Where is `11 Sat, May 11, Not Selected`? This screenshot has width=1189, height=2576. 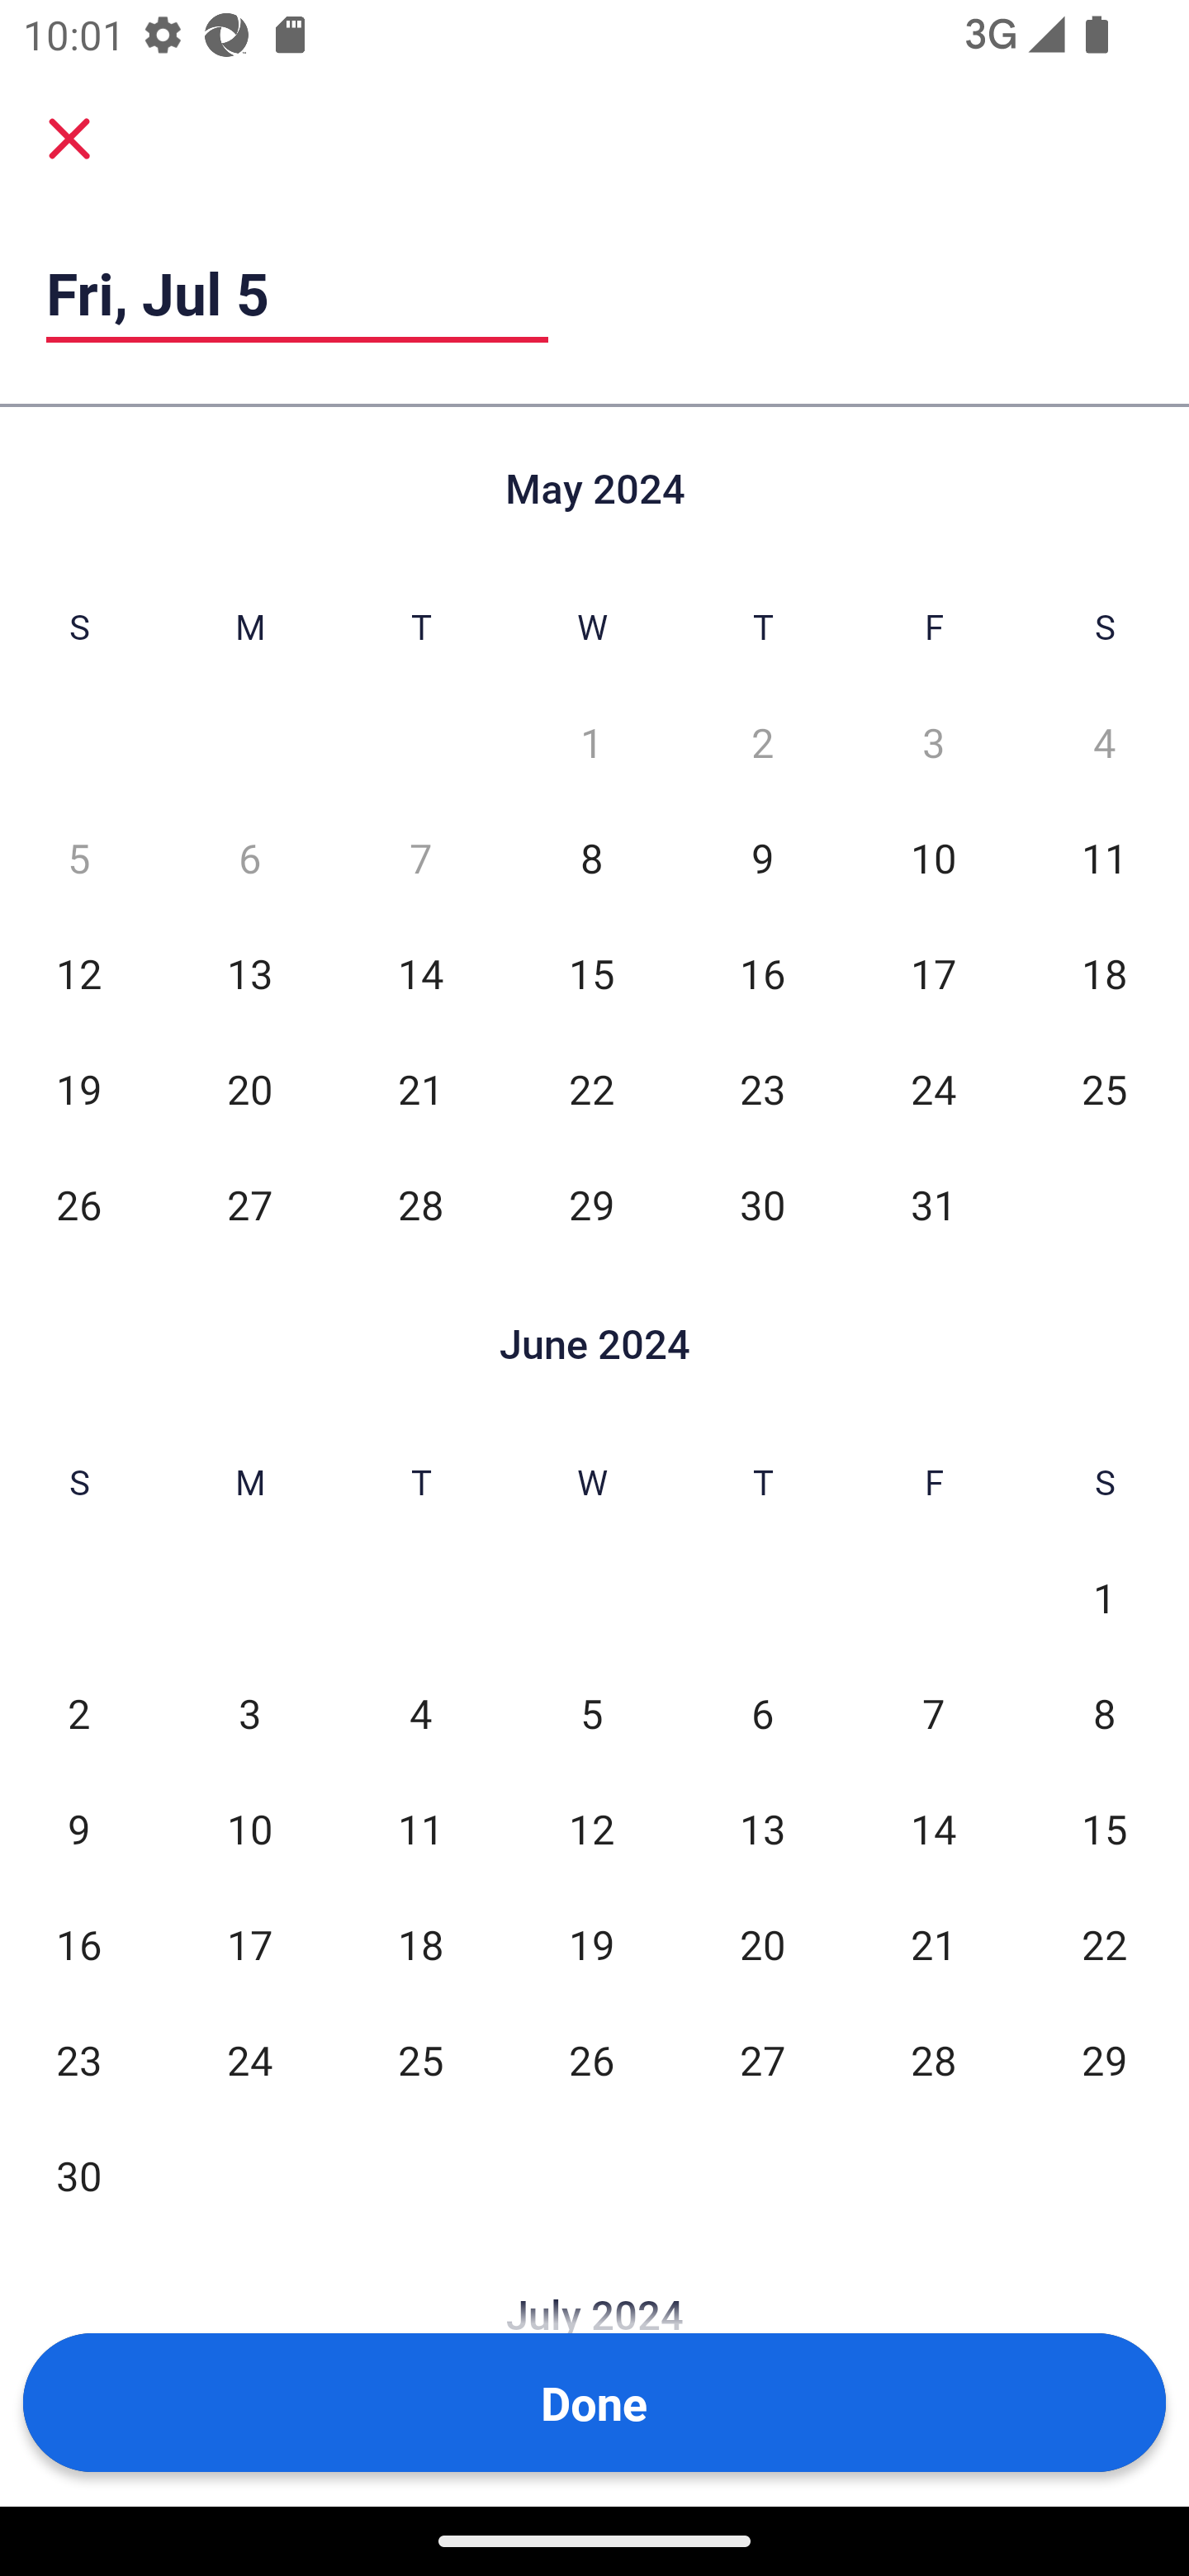
11 Sat, May 11, Not Selected is located at coordinates (1105, 857).